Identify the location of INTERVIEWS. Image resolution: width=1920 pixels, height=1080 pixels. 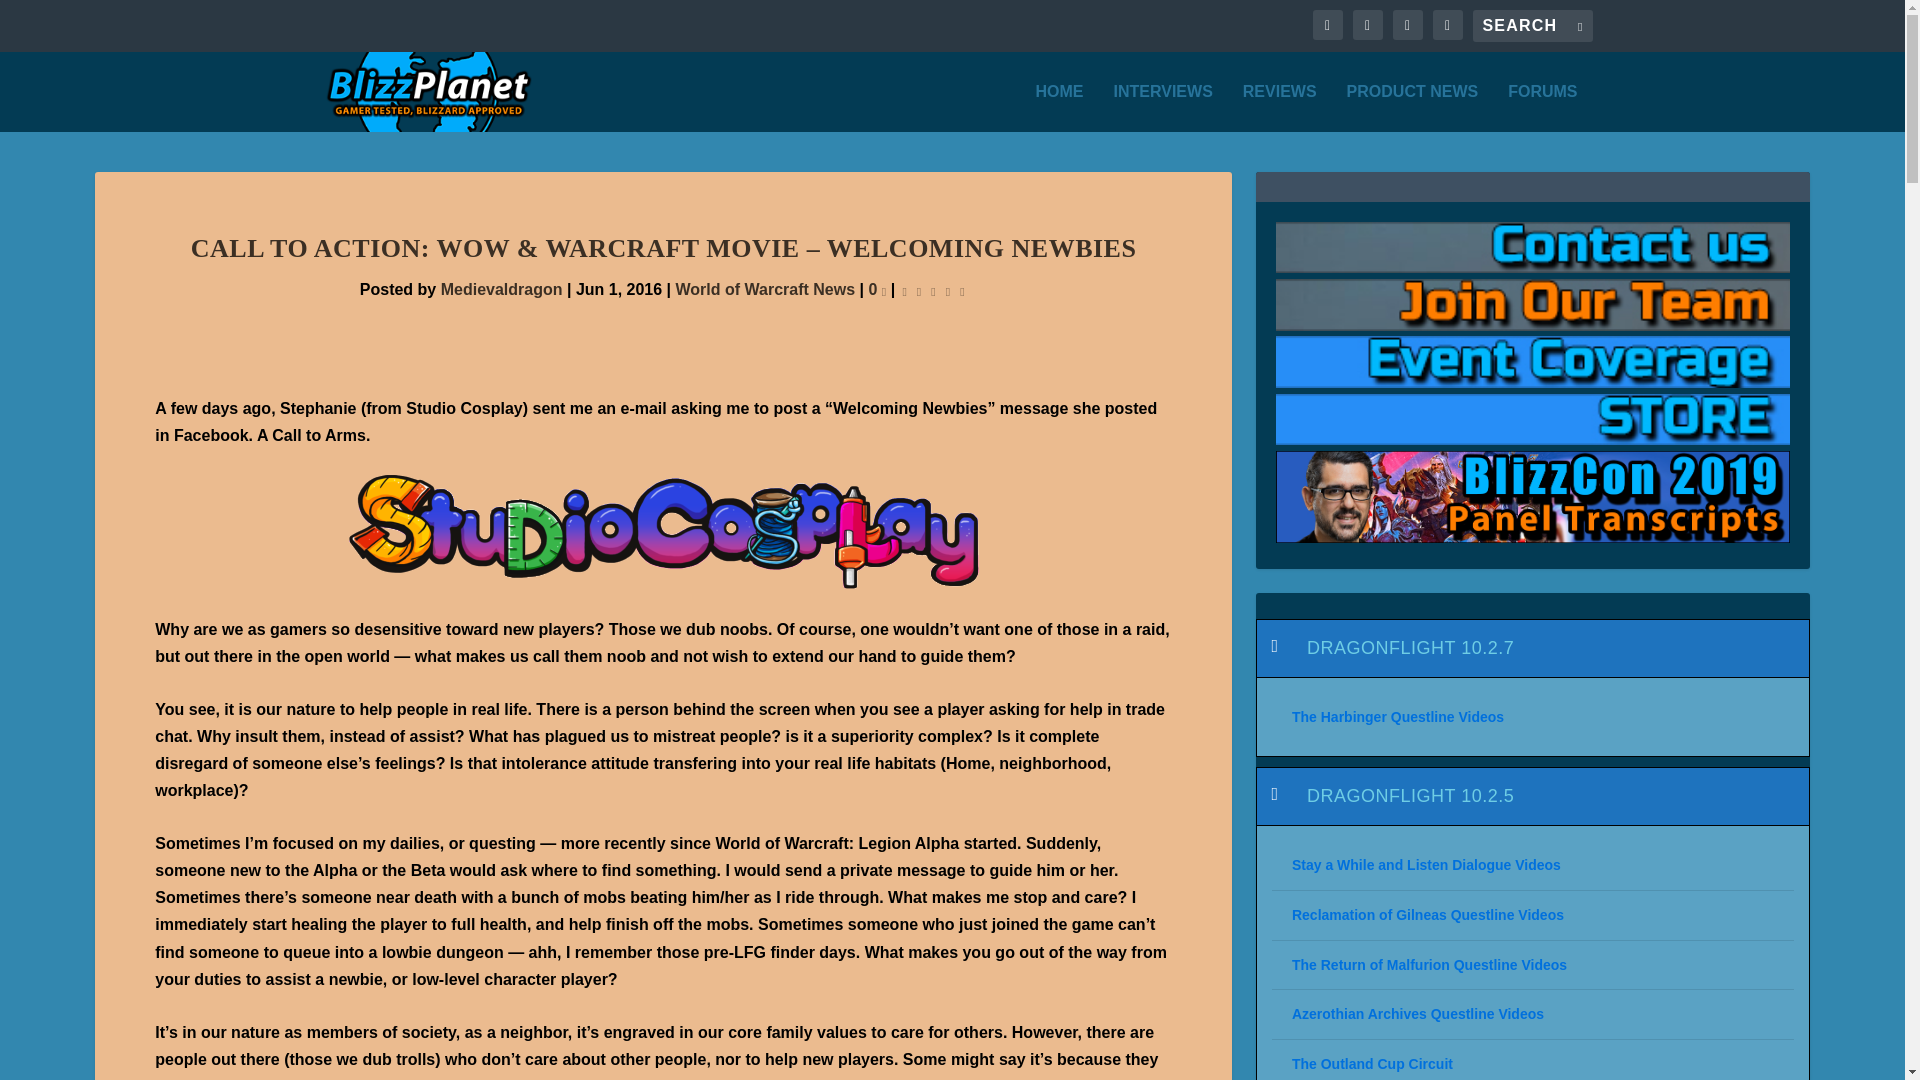
(1163, 108).